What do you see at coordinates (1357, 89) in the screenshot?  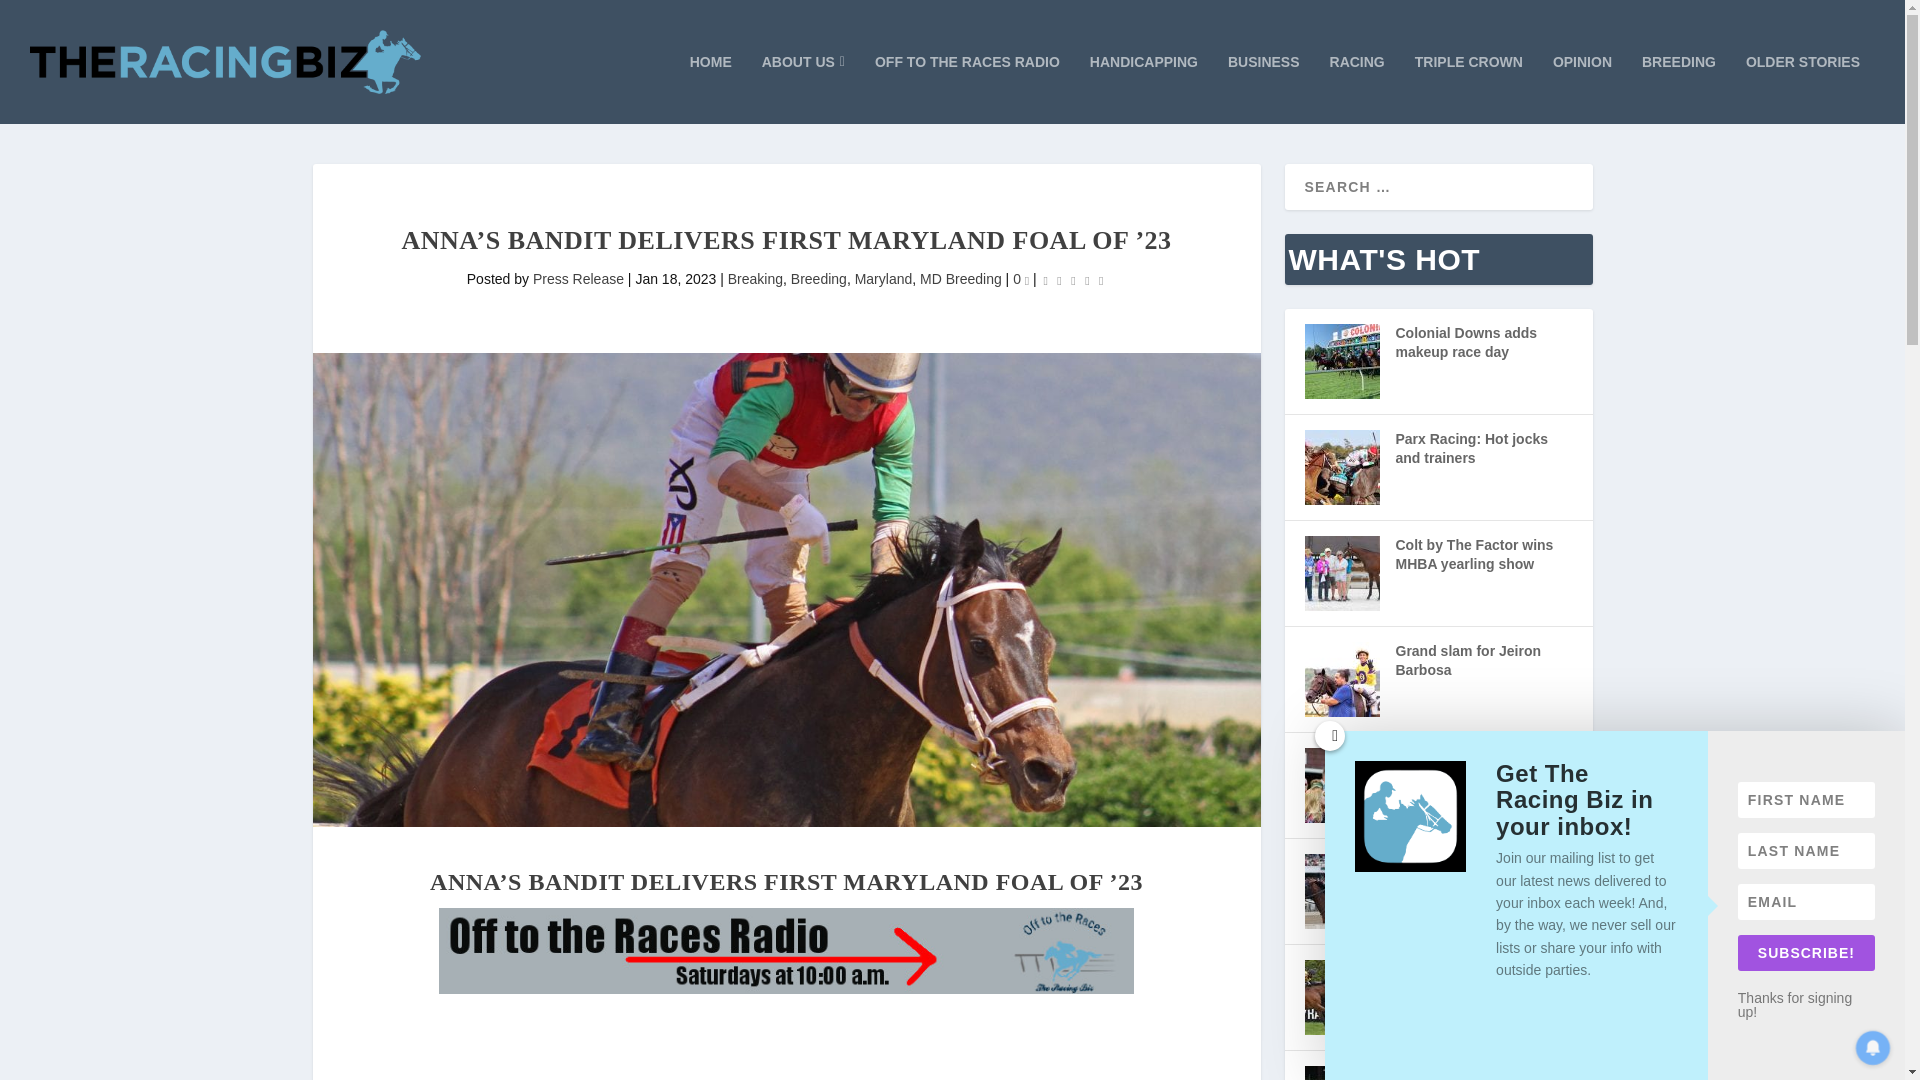 I see `RACING` at bounding box center [1357, 89].